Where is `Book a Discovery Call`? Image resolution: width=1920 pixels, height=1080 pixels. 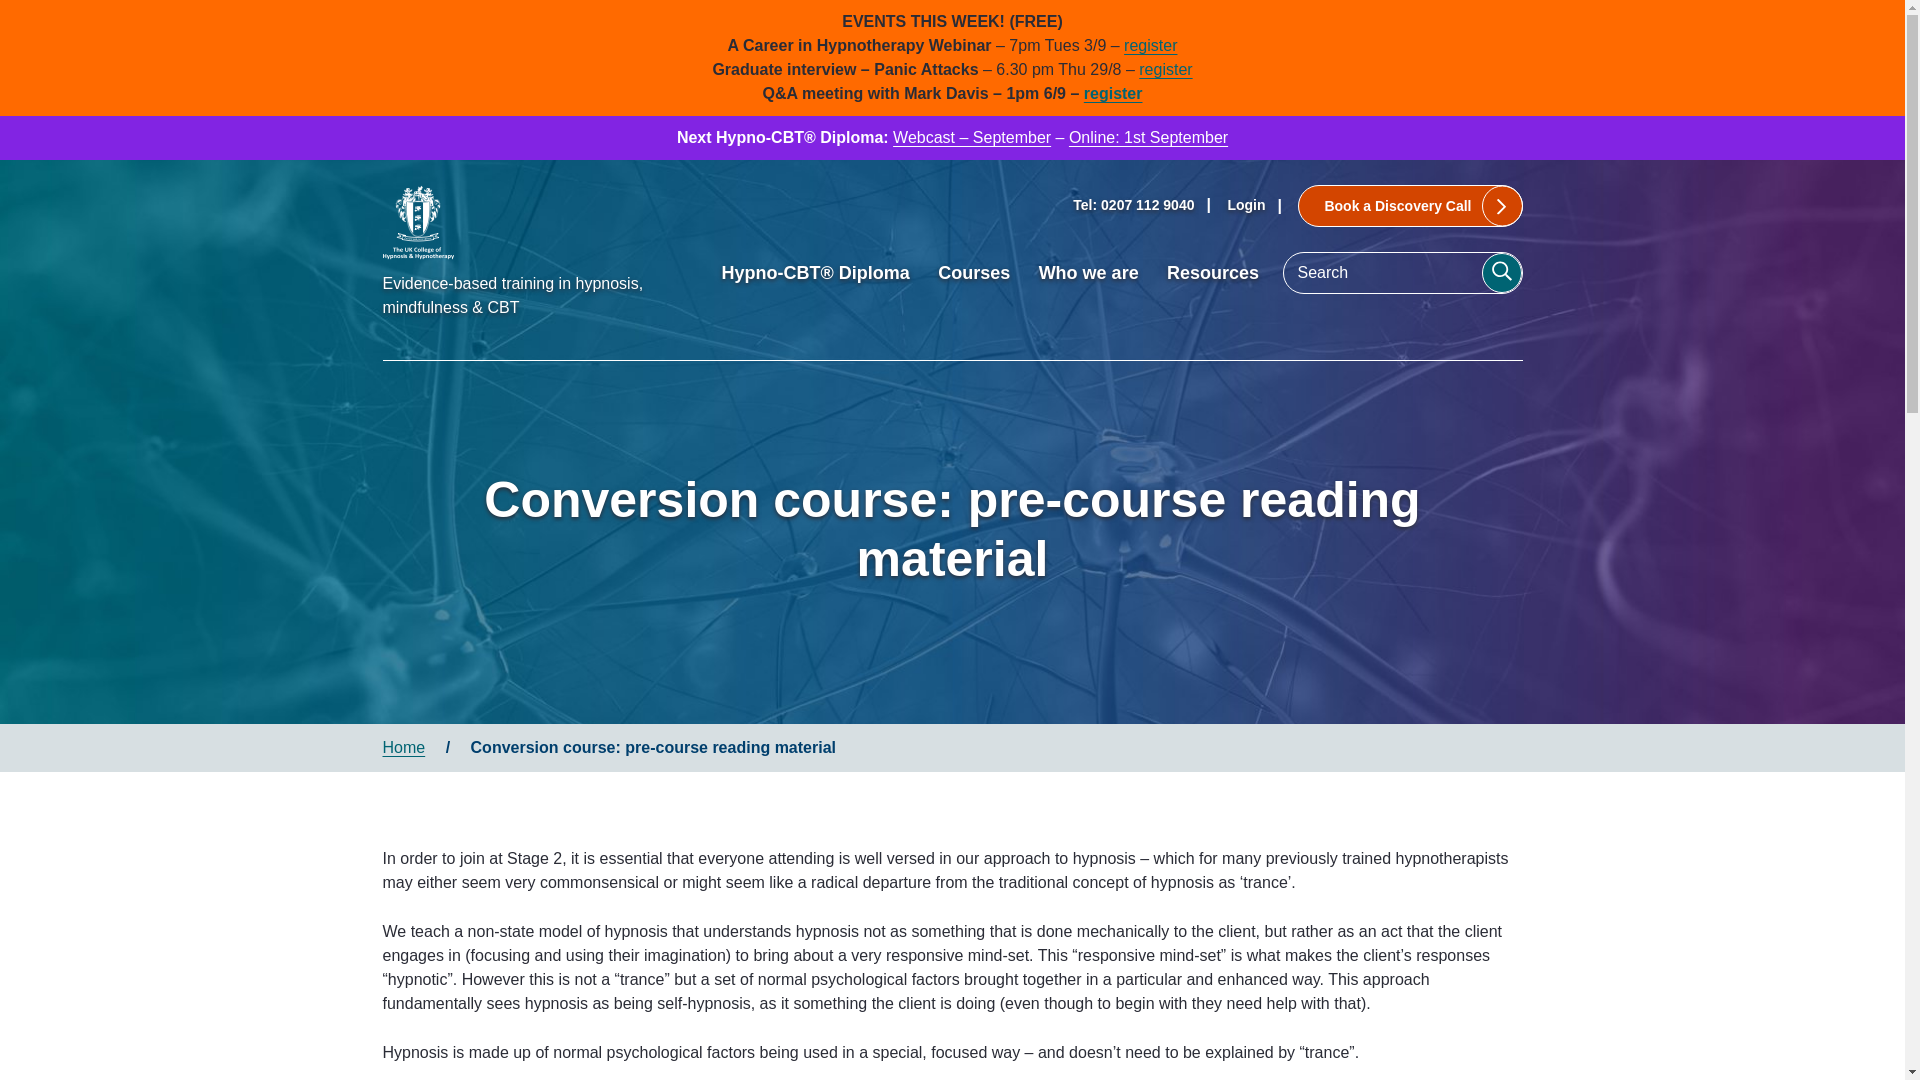
Book a Discovery Call is located at coordinates (1410, 205).